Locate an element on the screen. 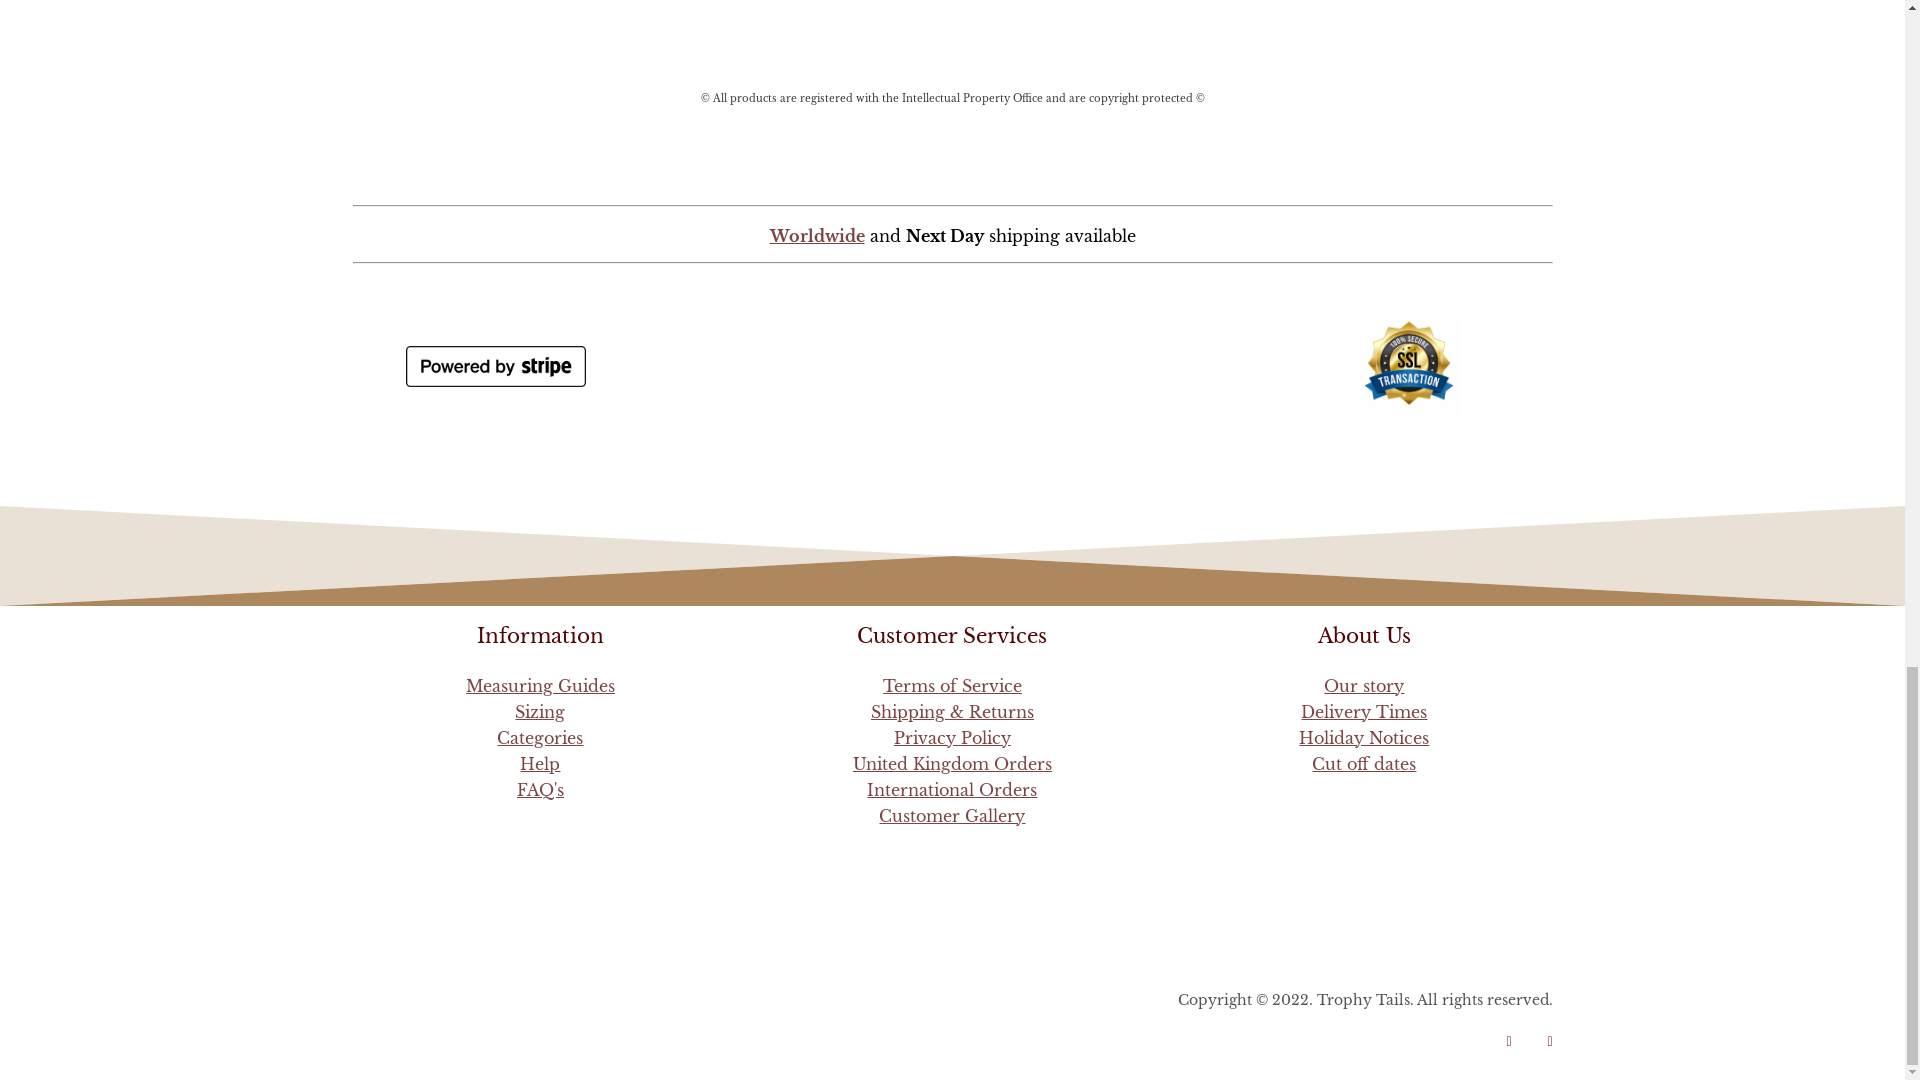 The height and width of the screenshot is (1080, 1920). Privacy Policy is located at coordinates (952, 738).